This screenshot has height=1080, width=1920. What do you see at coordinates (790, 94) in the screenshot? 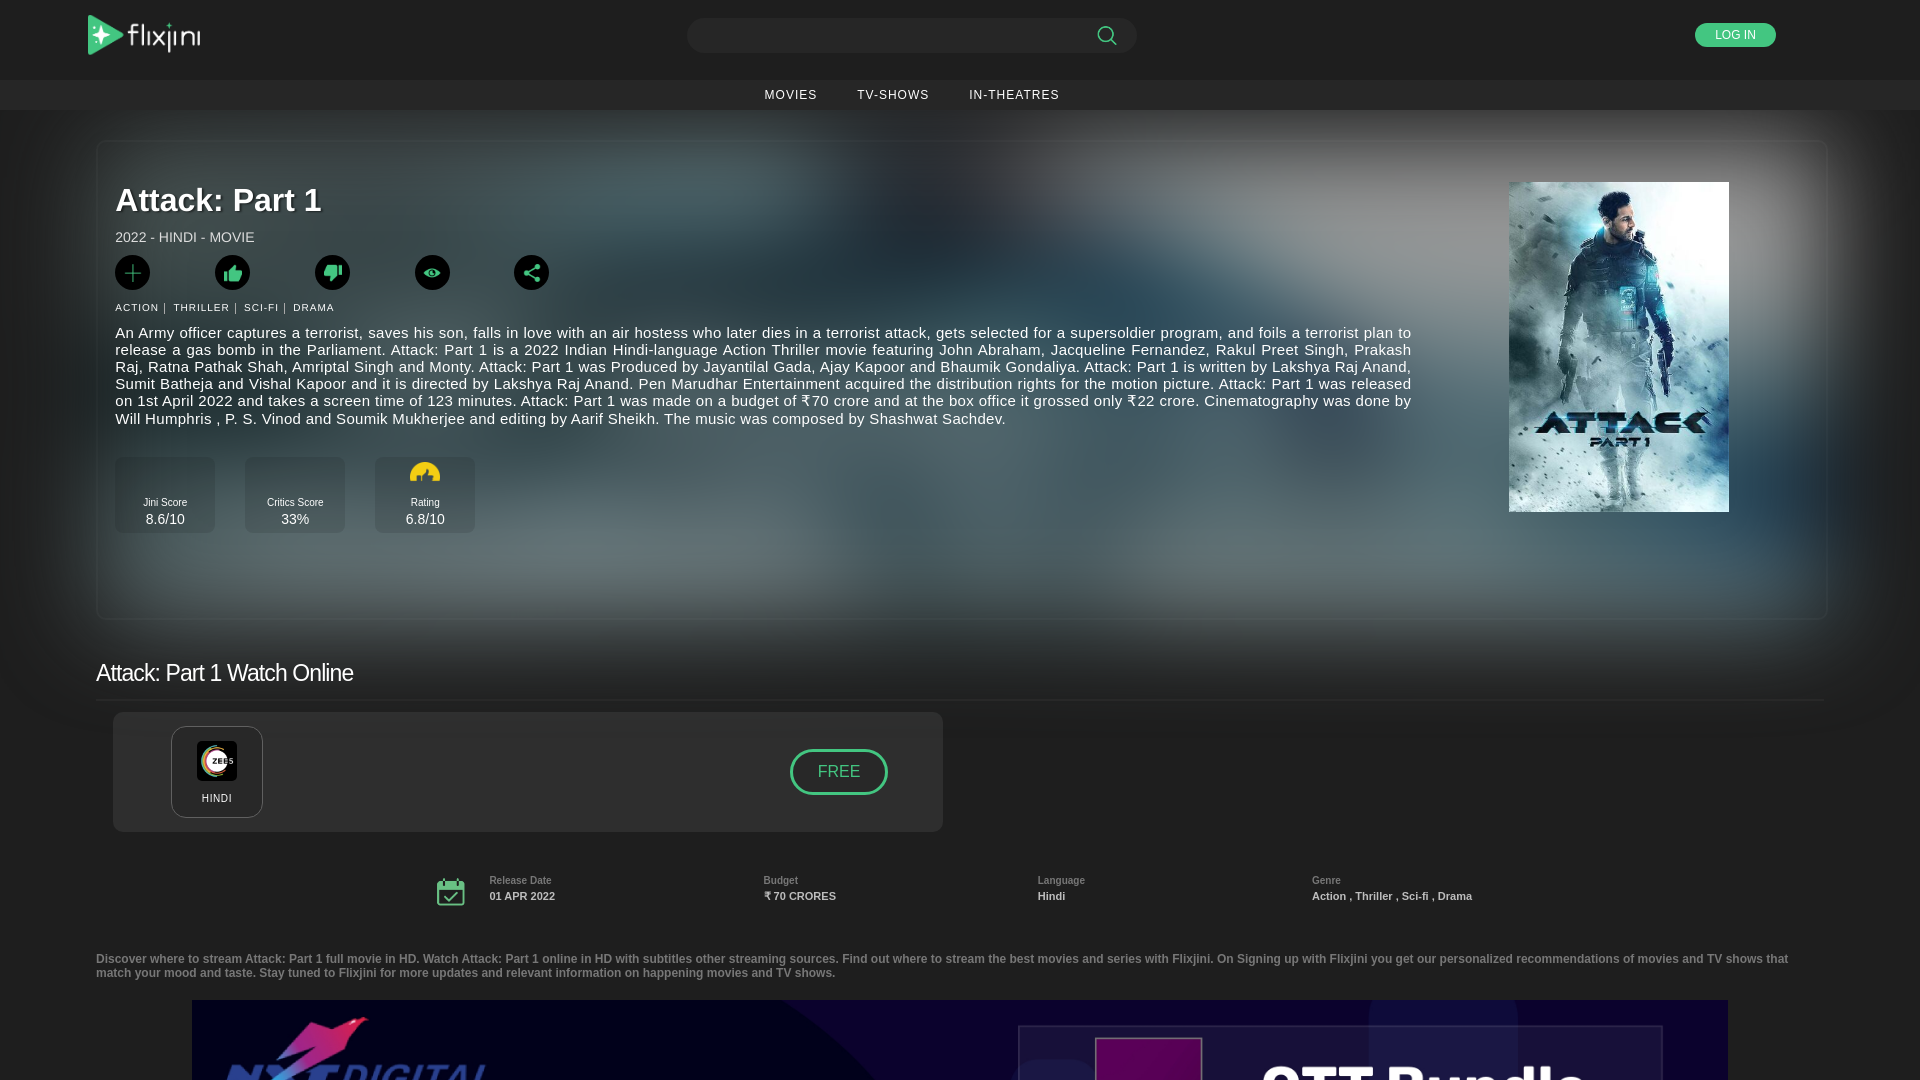
I see `MOVIES` at bounding box center [790, 94].